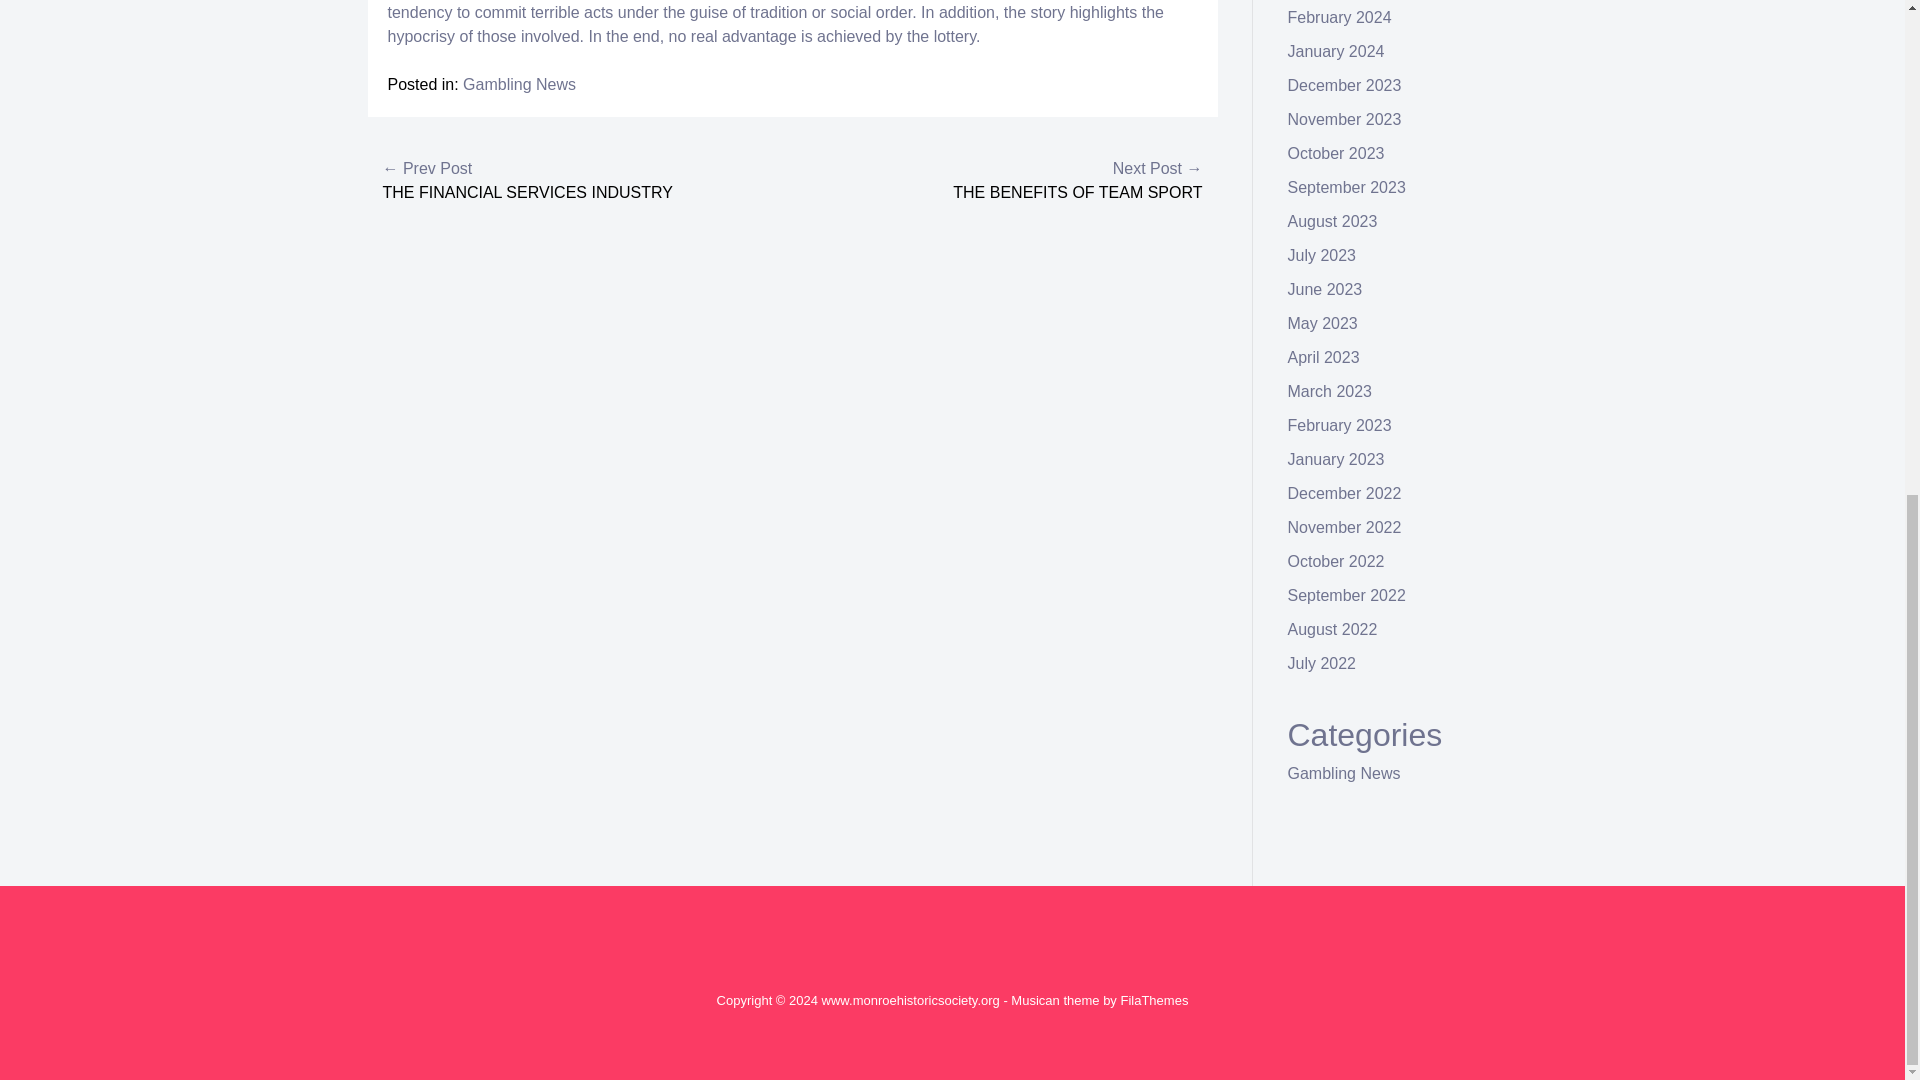 This screenshot has height=1080, width=1920. Describe the element at coordinates (1322, 255) in the screenshot. I see `July 2023` at that location.